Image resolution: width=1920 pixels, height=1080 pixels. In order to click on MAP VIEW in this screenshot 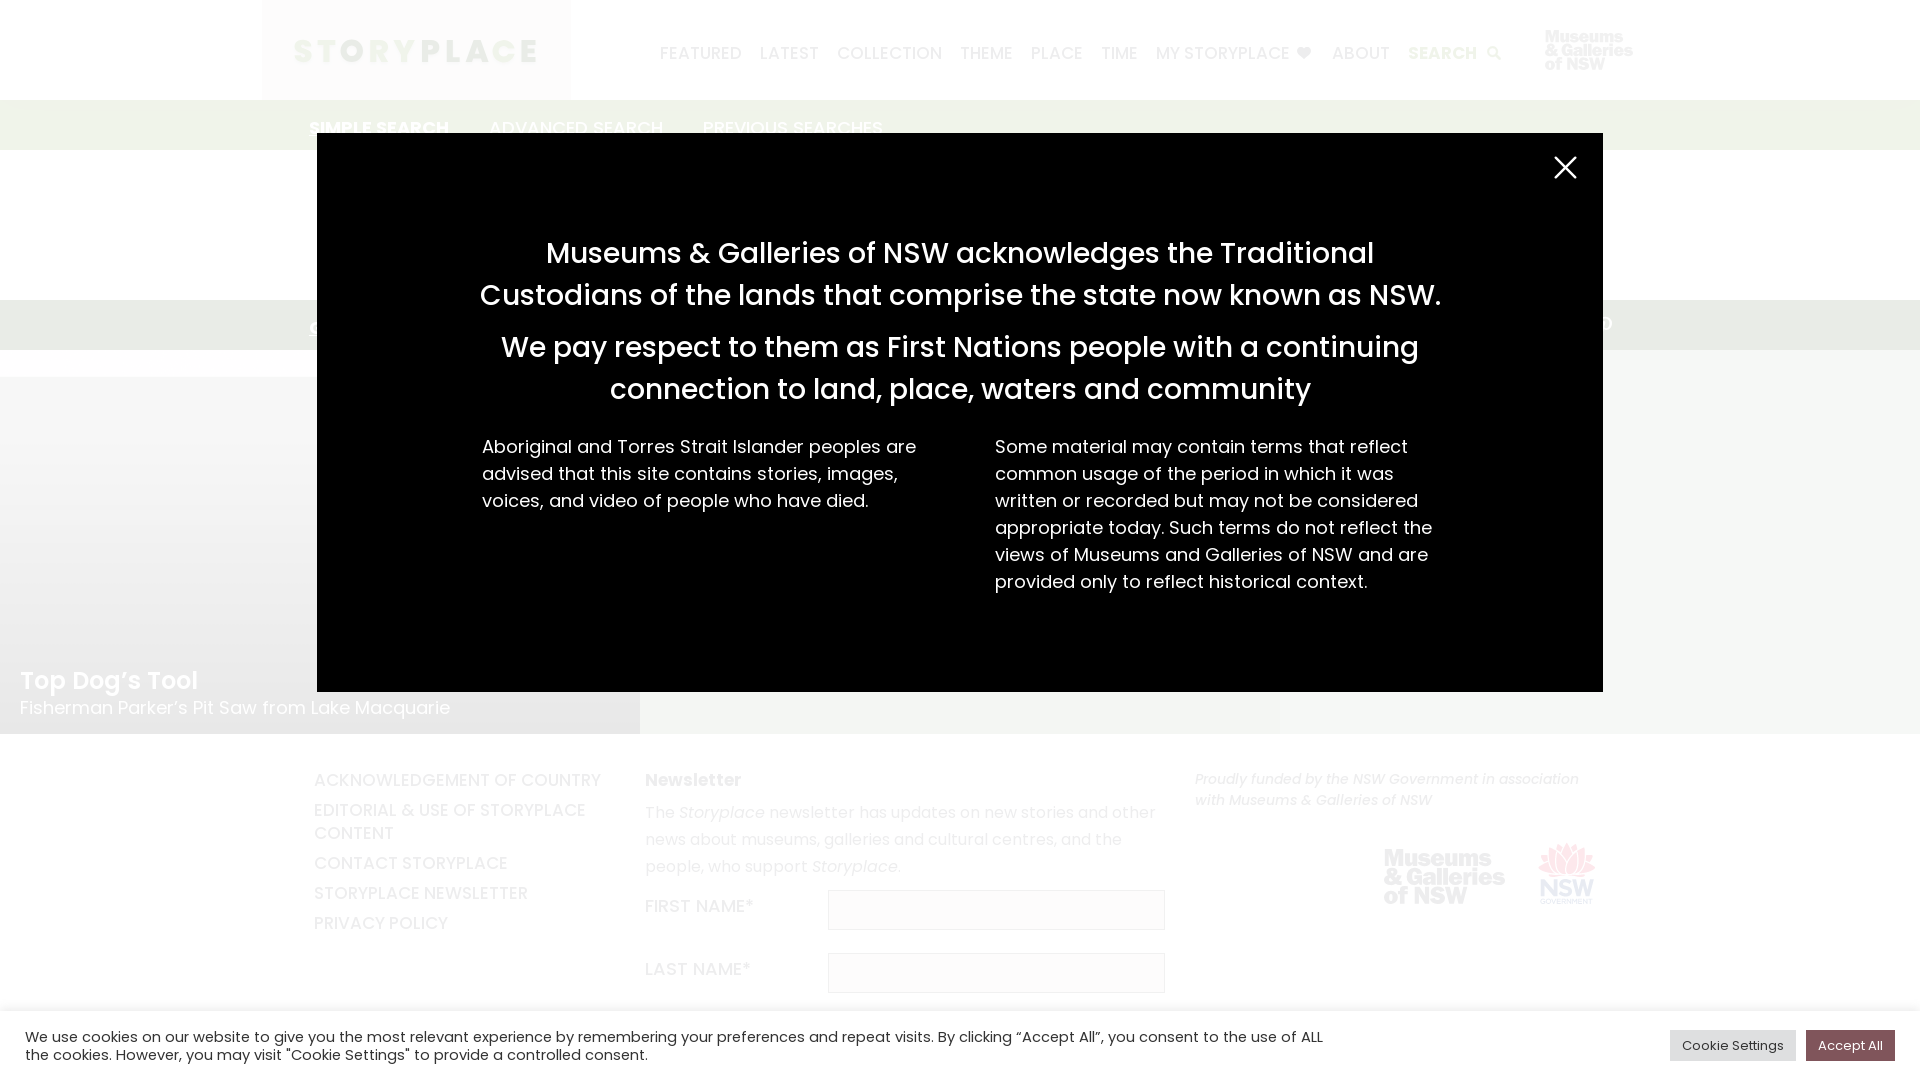, I will do `click(524, 325)`.